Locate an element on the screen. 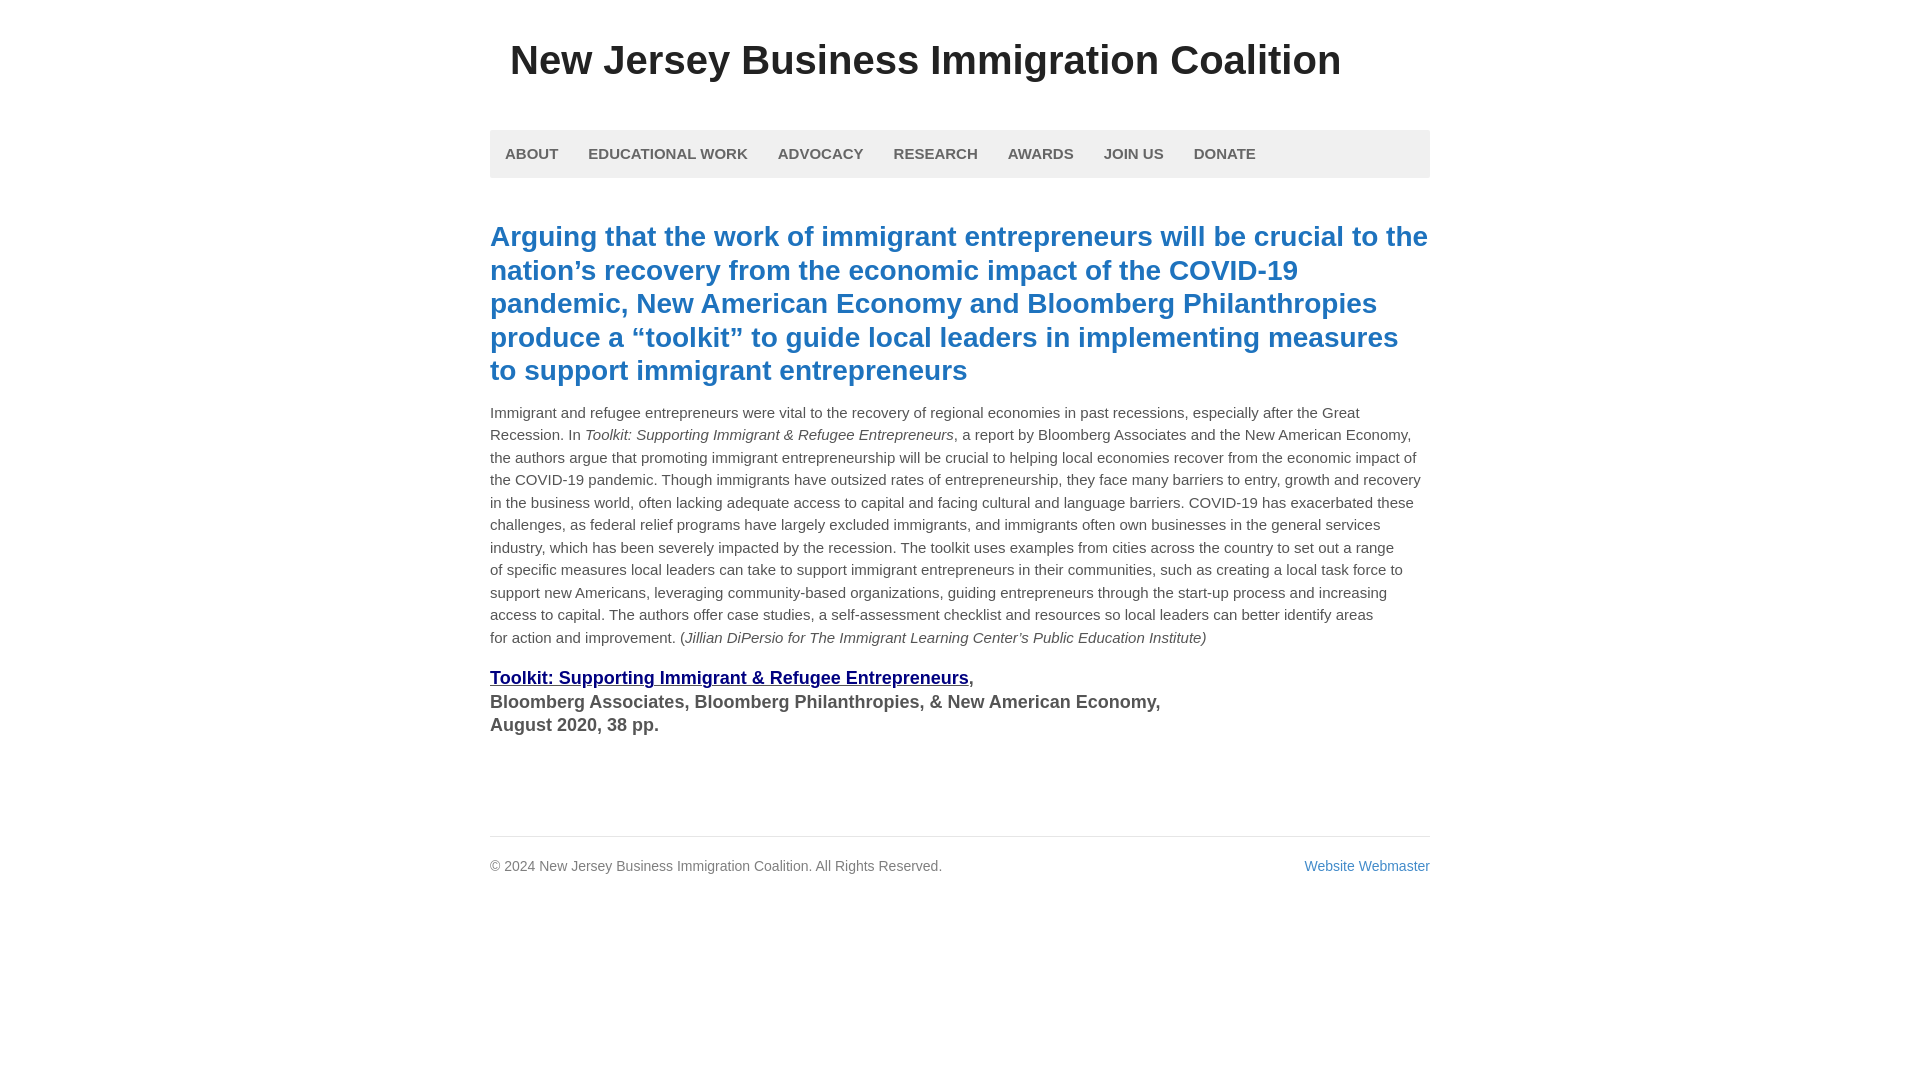 The height and width of the screenshot is (1080, 1920). New Jersey Business Immigration Coalition is located at coordinates (925, 60).